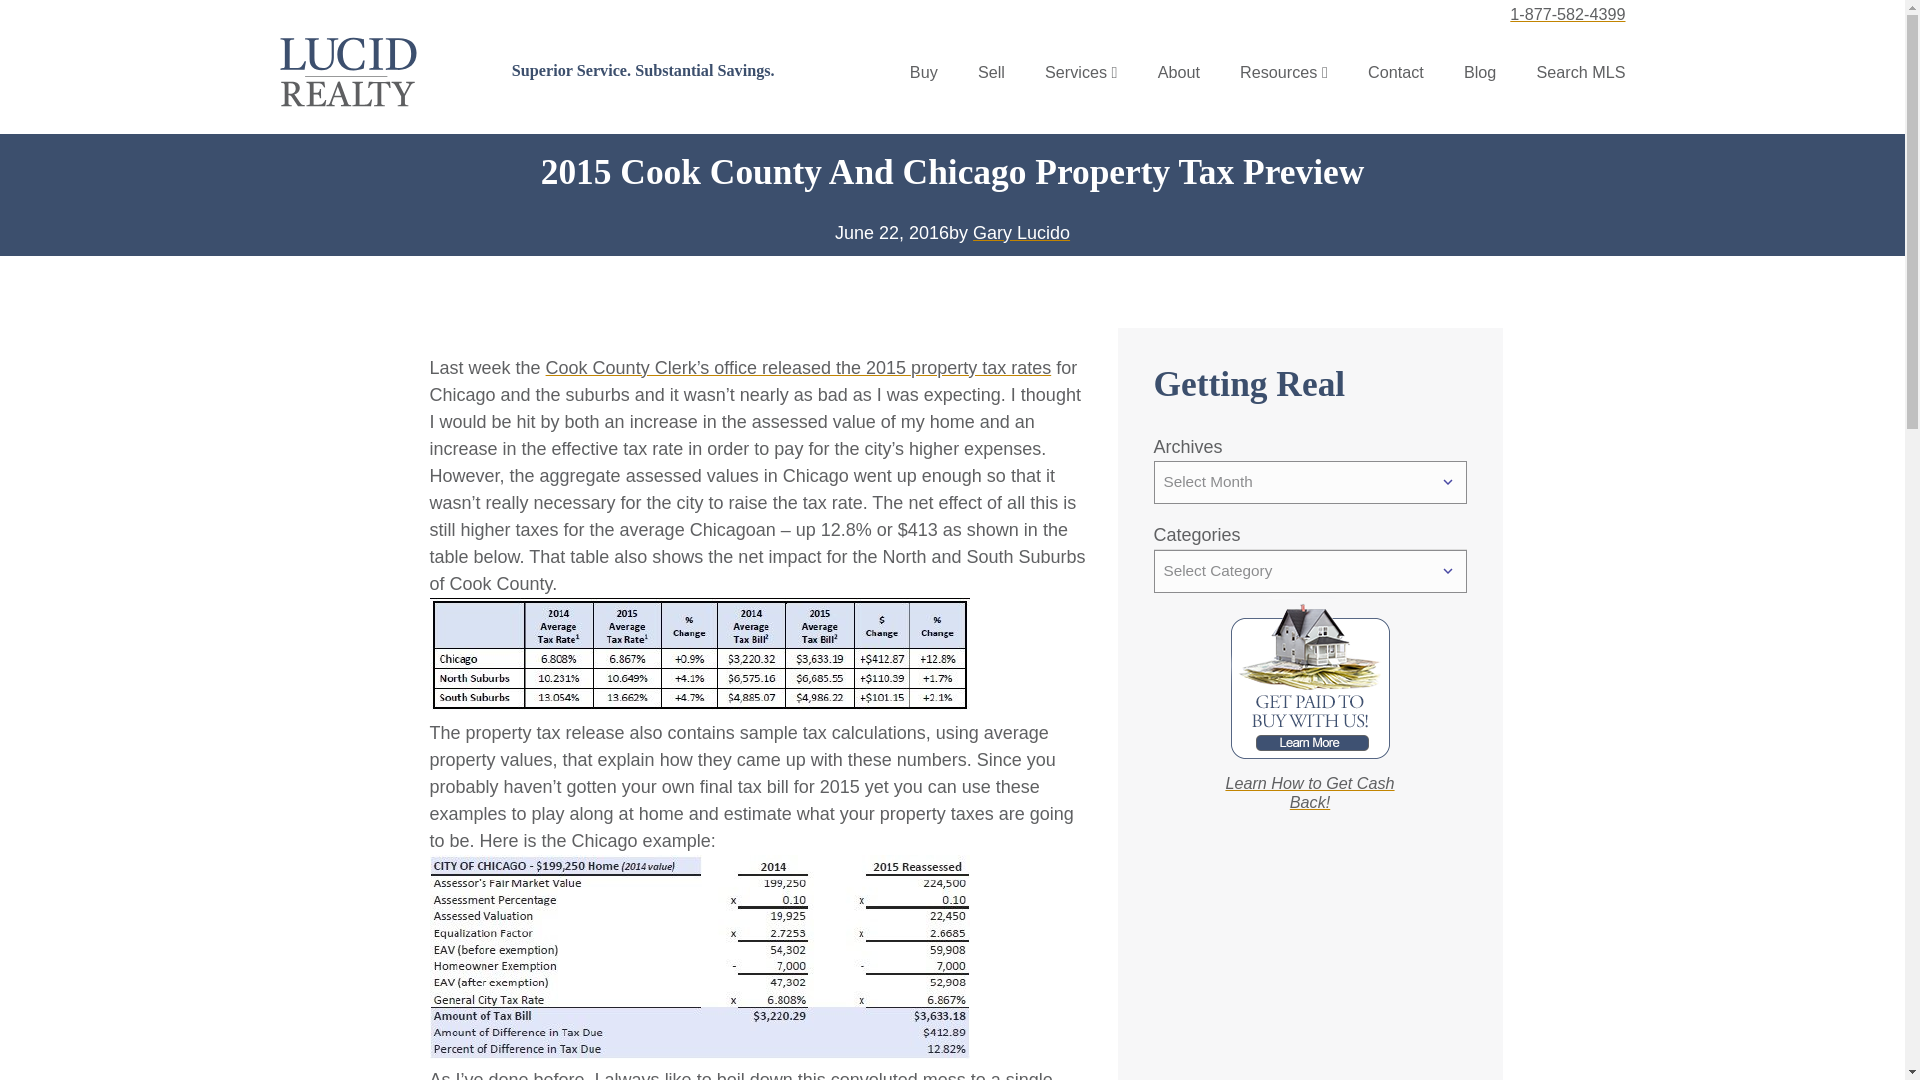  What do you see at coordinates (924, 72) in the screenshot?
I see `Buy` at bounding box center [924, 72].